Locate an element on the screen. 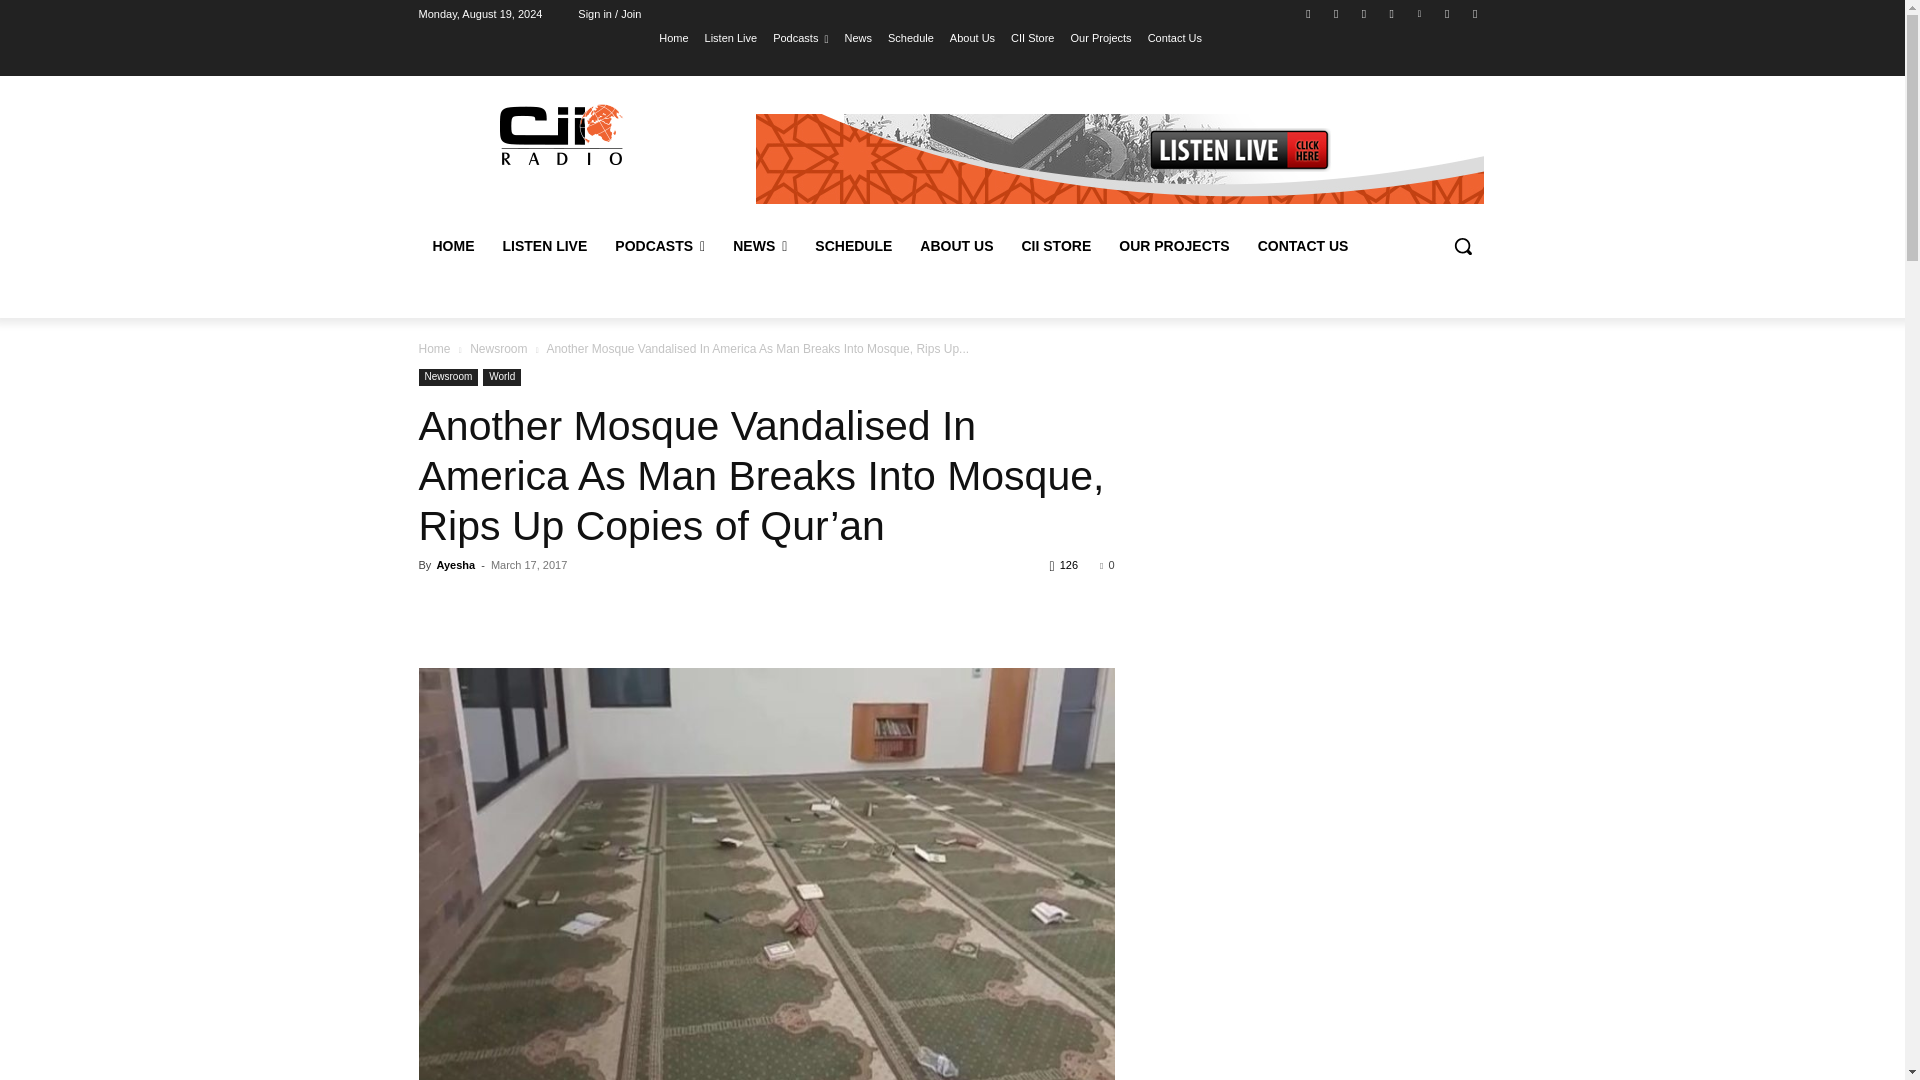 The width and height of the screenshot is (1920, 1080). Instagram is located at coordinates (1336, 13).